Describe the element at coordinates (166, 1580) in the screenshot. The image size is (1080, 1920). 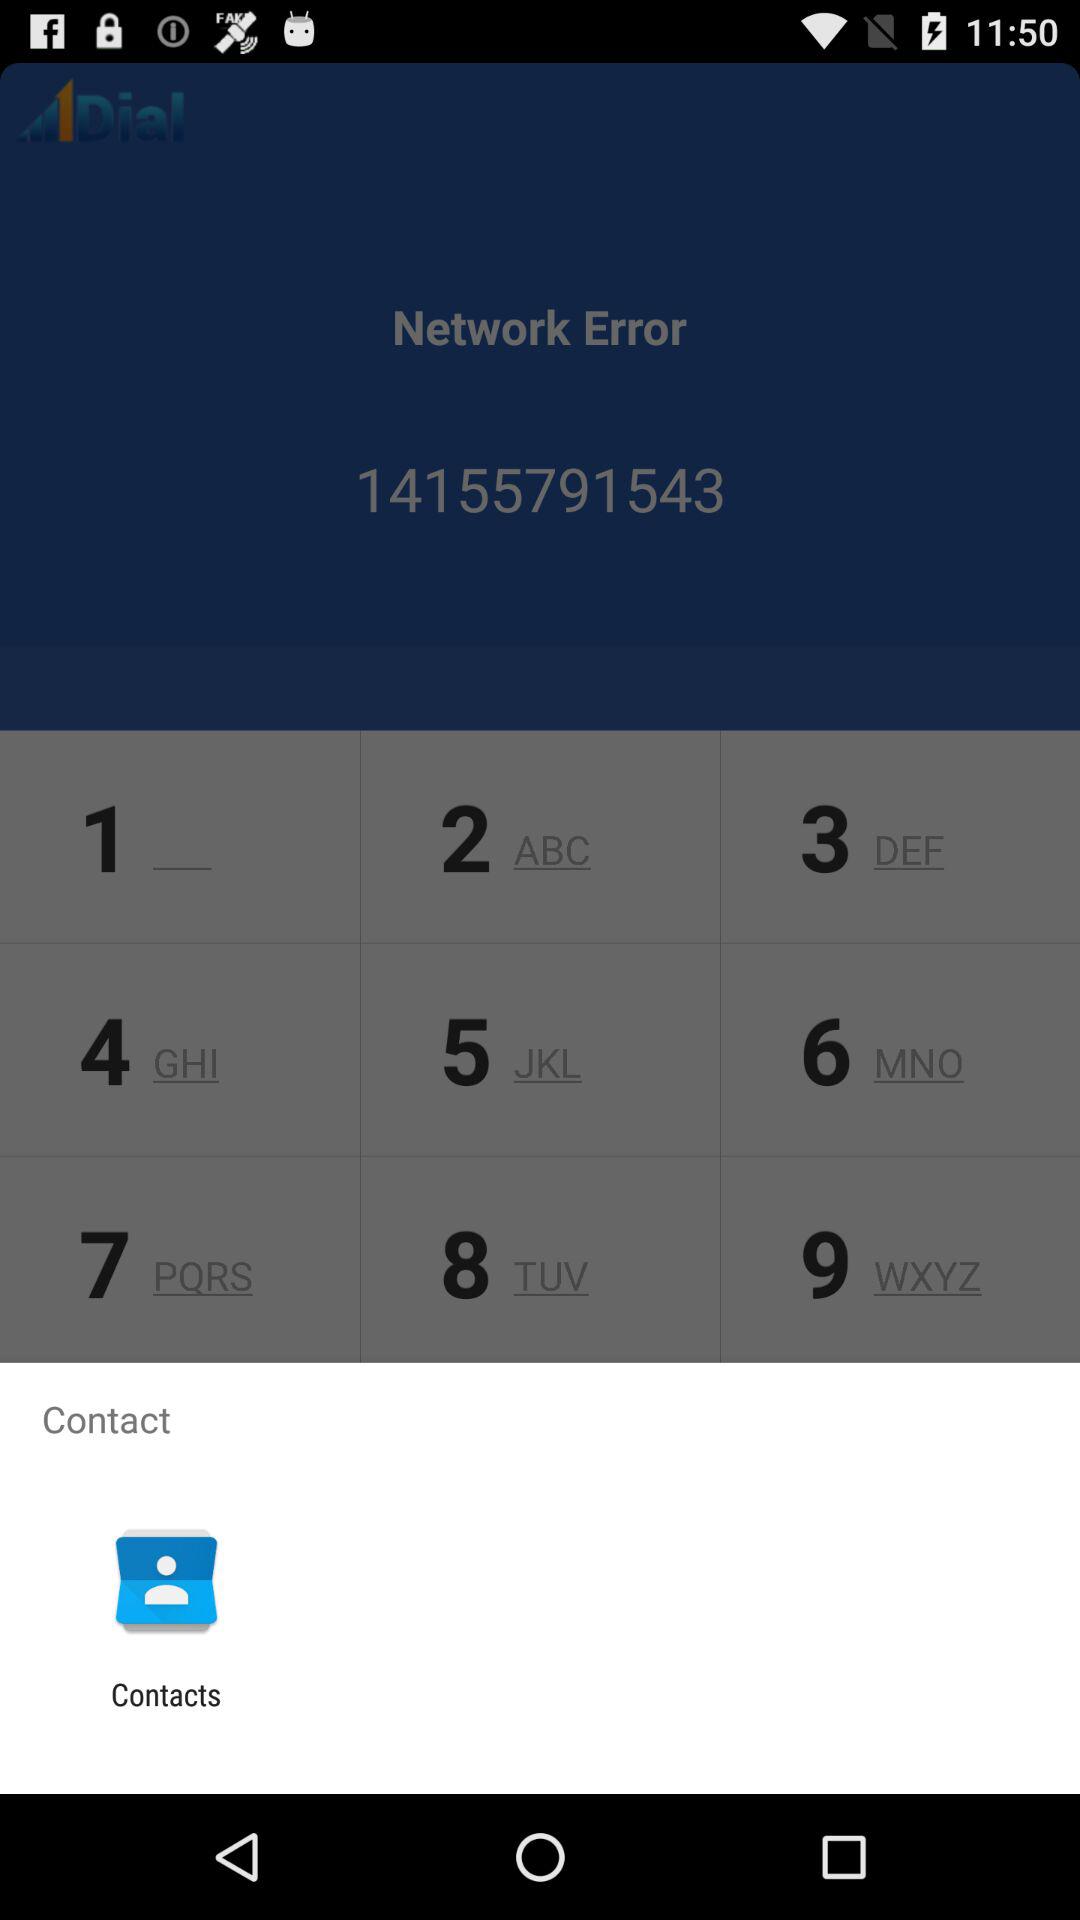
I see `click the item above contacts` at that location.